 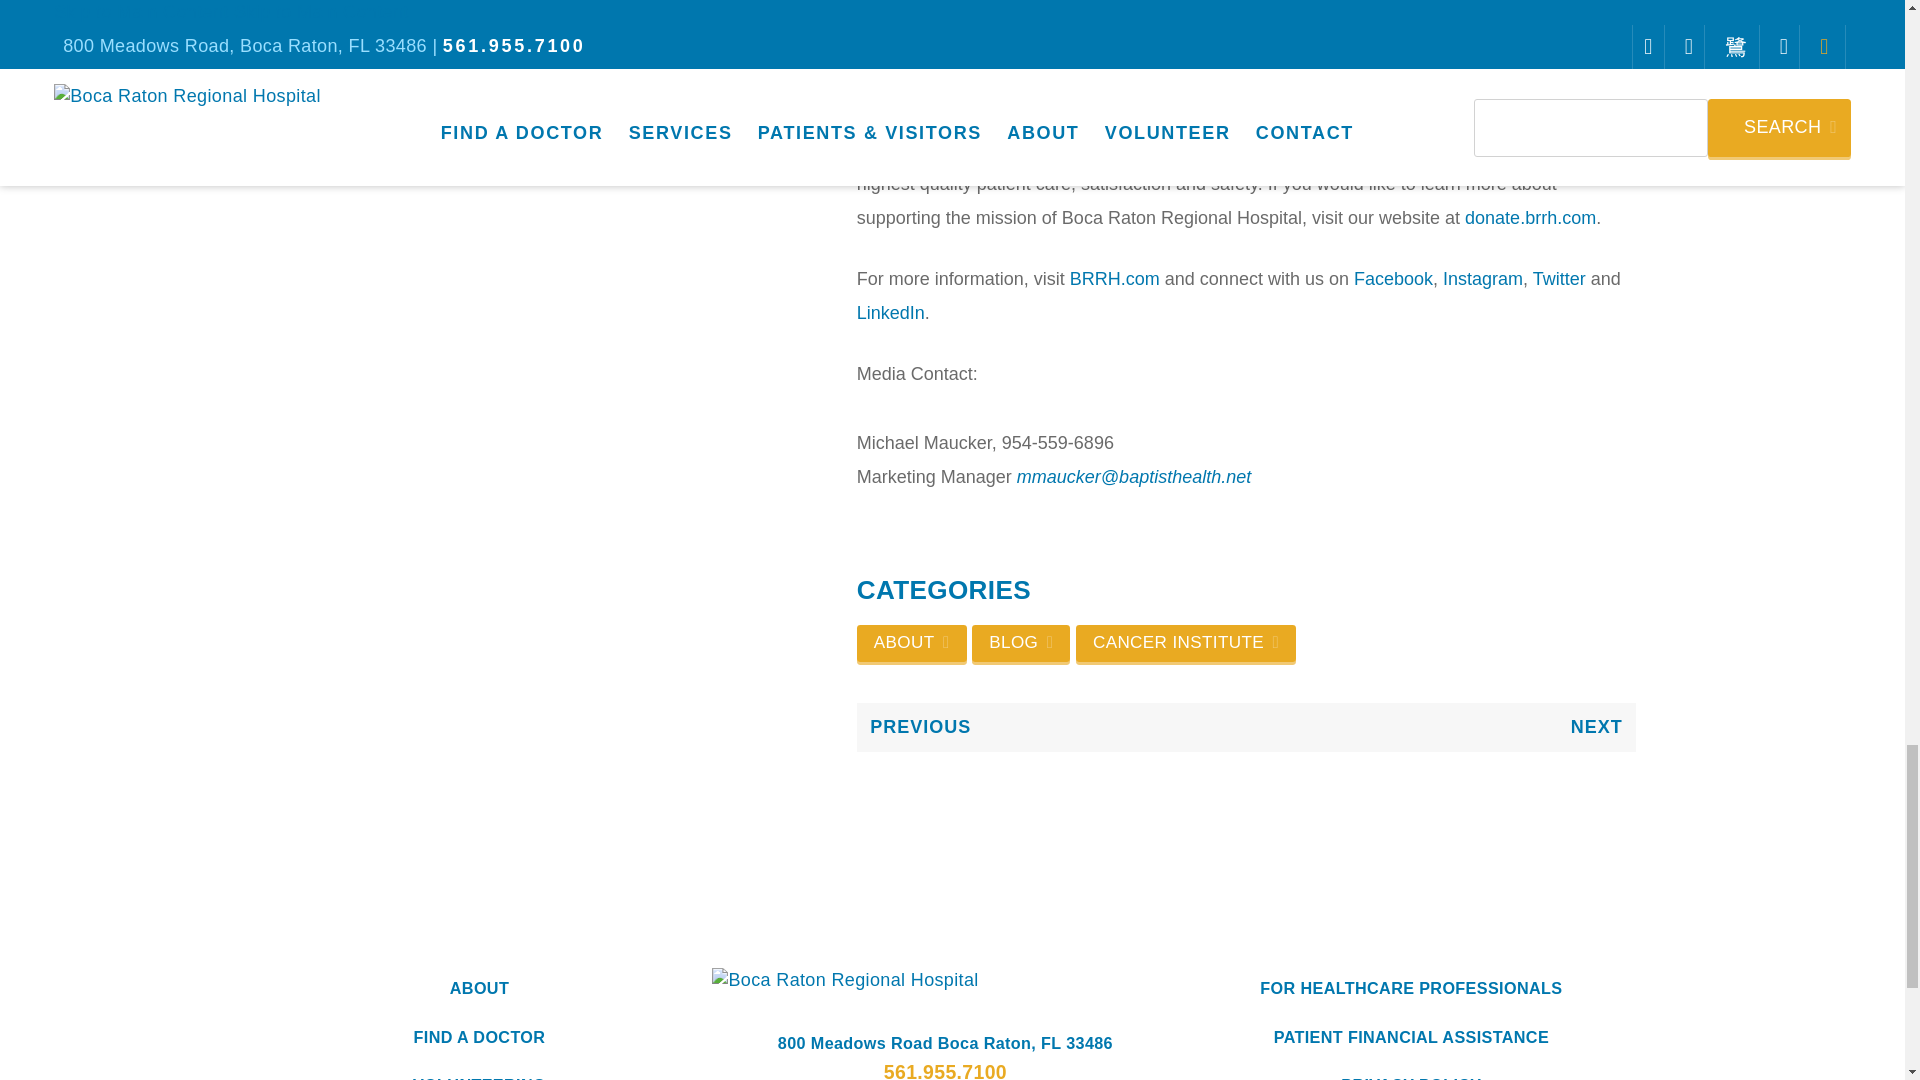 What do you see at coordinates (1020, 643) in the screenshot?
I see `Blog Category` at bounding box center [1020, 643].